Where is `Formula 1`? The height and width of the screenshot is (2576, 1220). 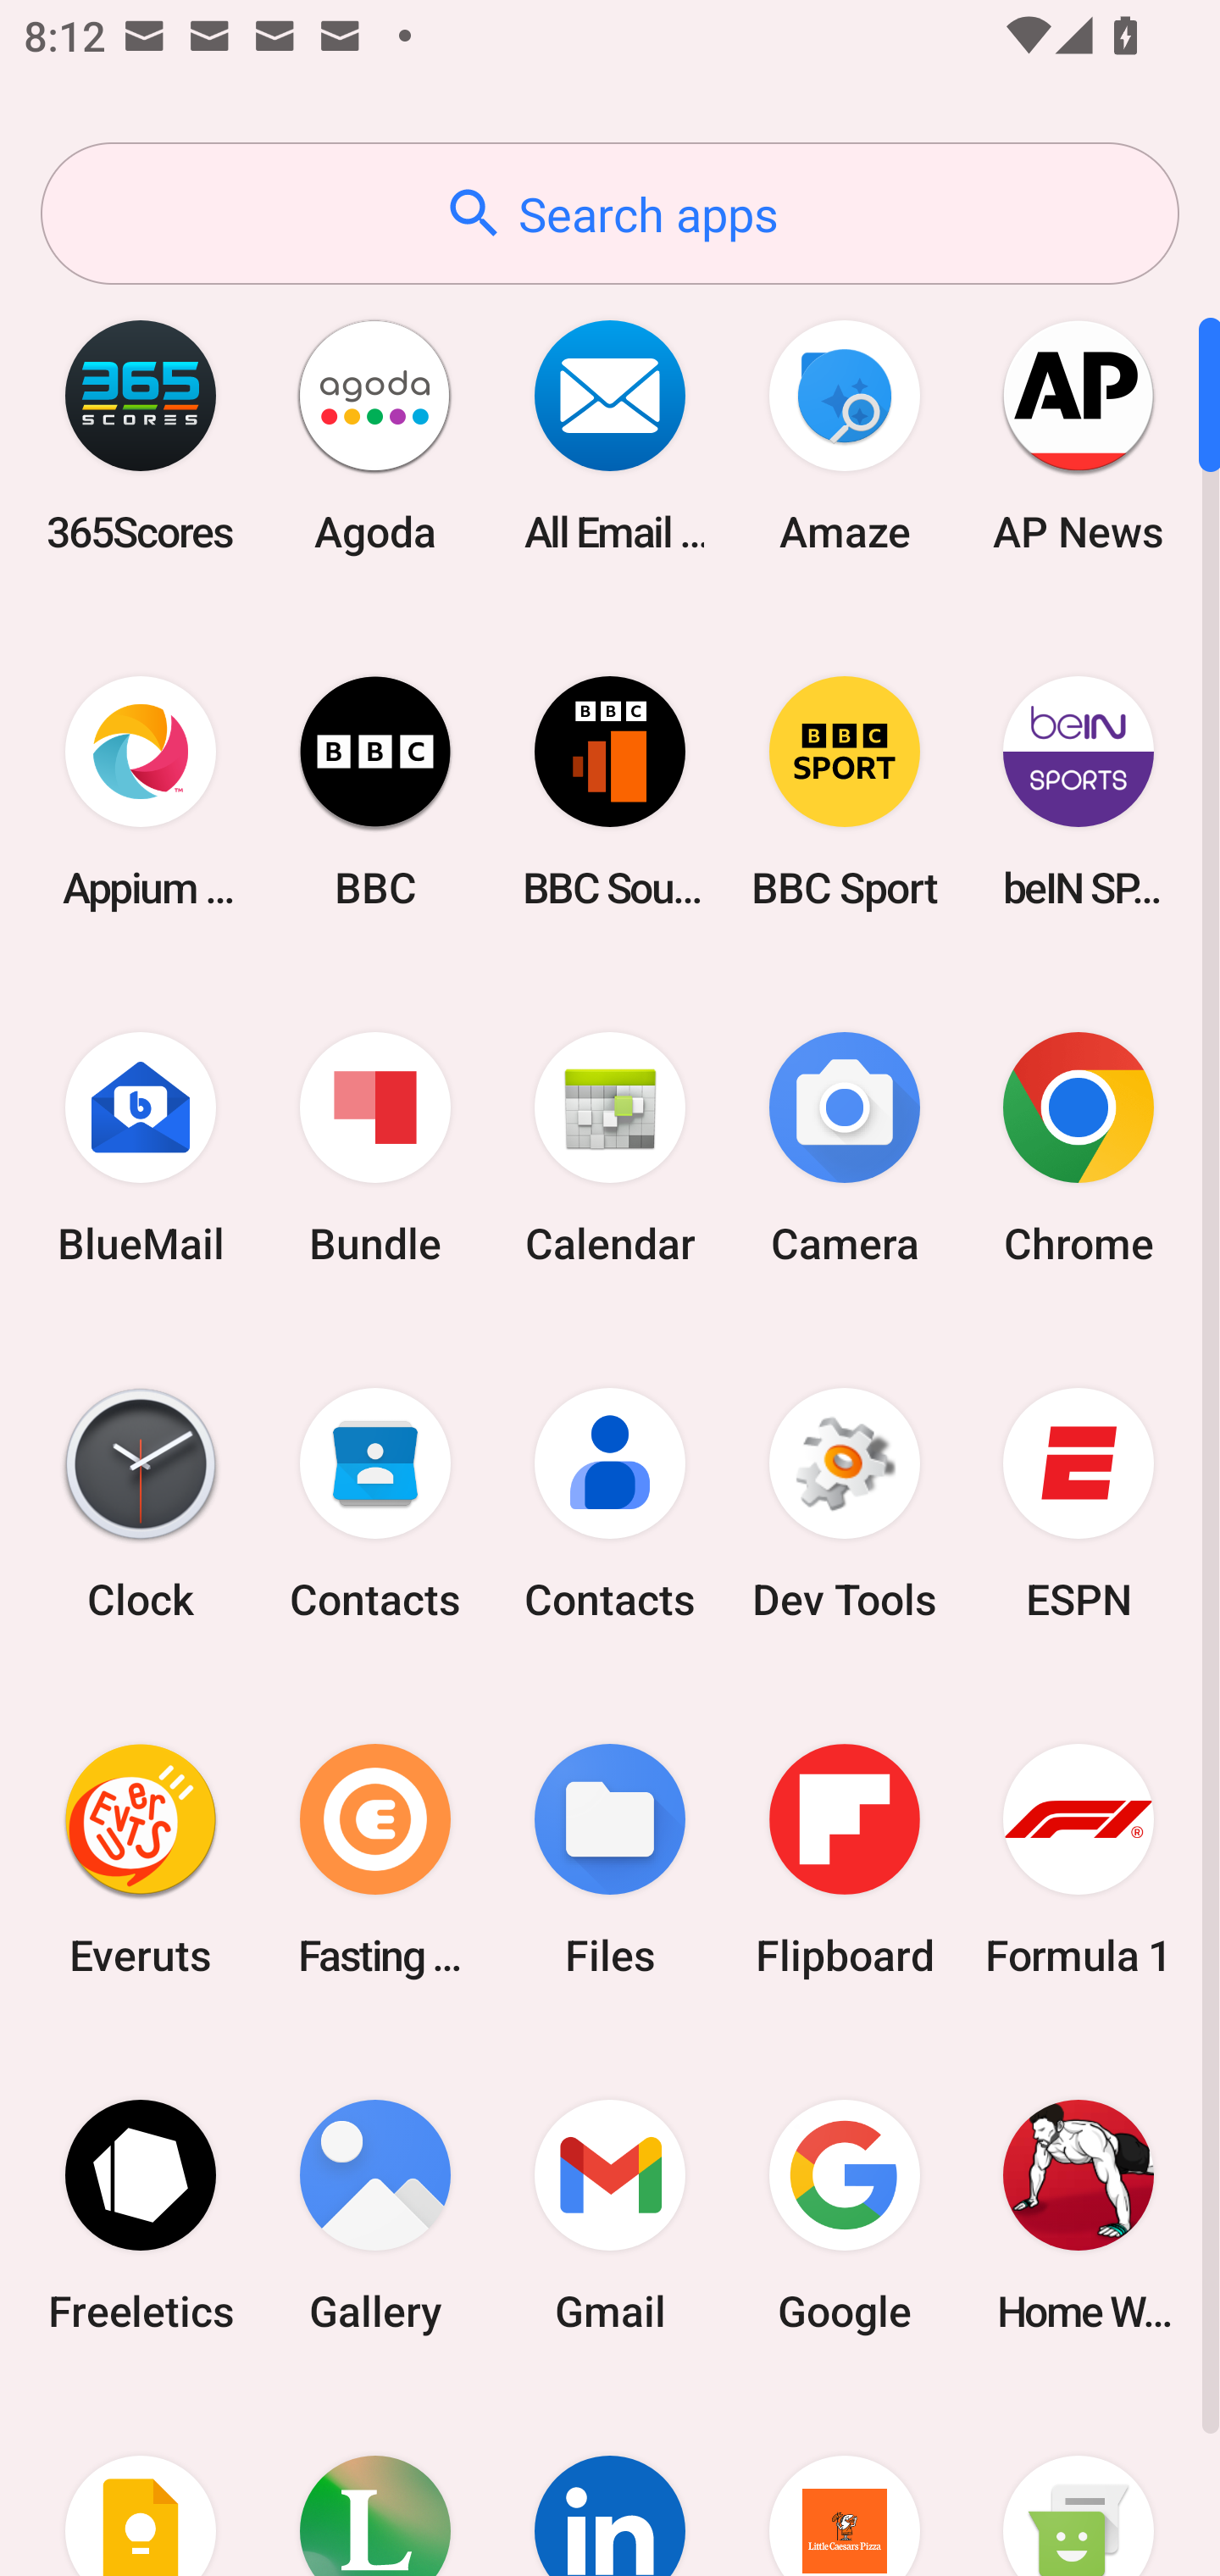
Formula 1 is located at coordinates (1079, 1859).